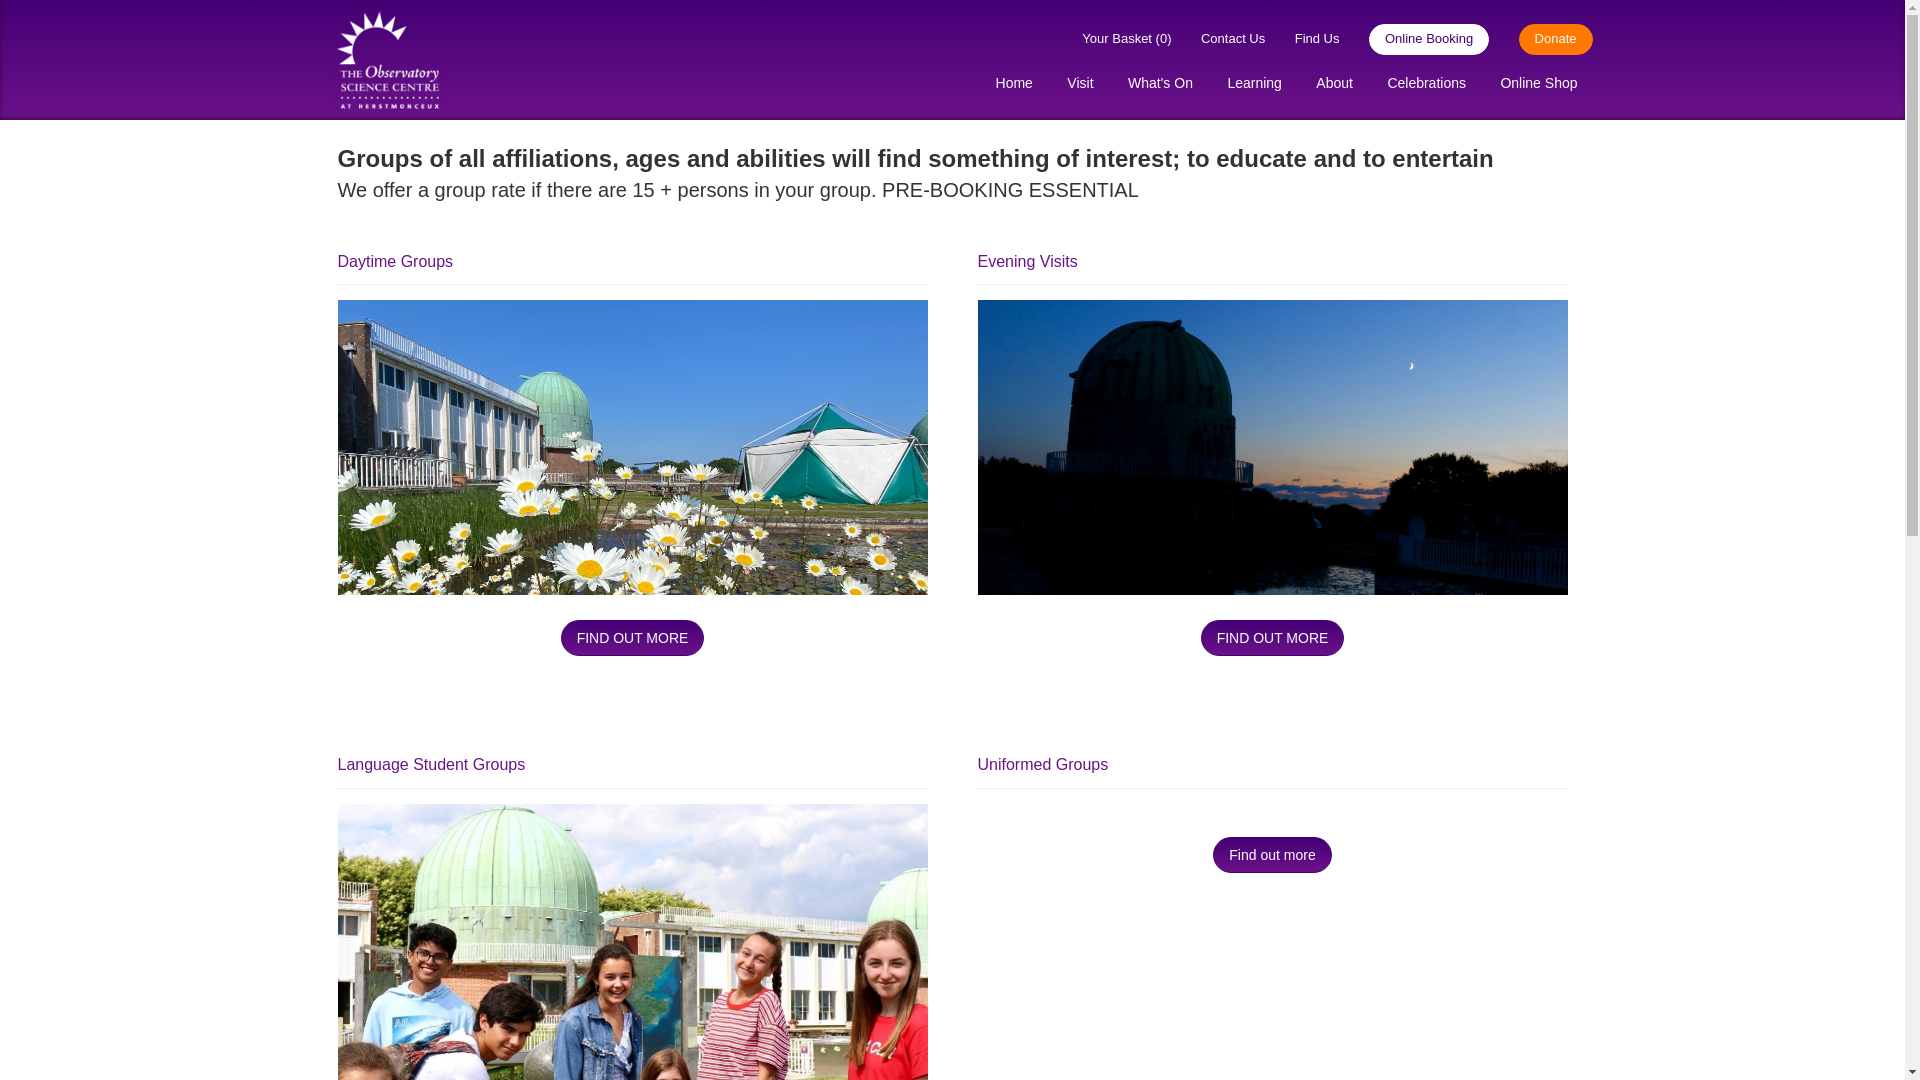  What do you see at coordinates (1543, 39) in the screenshot?
I see `Make a Donation` at bounding box center [1543, 39].